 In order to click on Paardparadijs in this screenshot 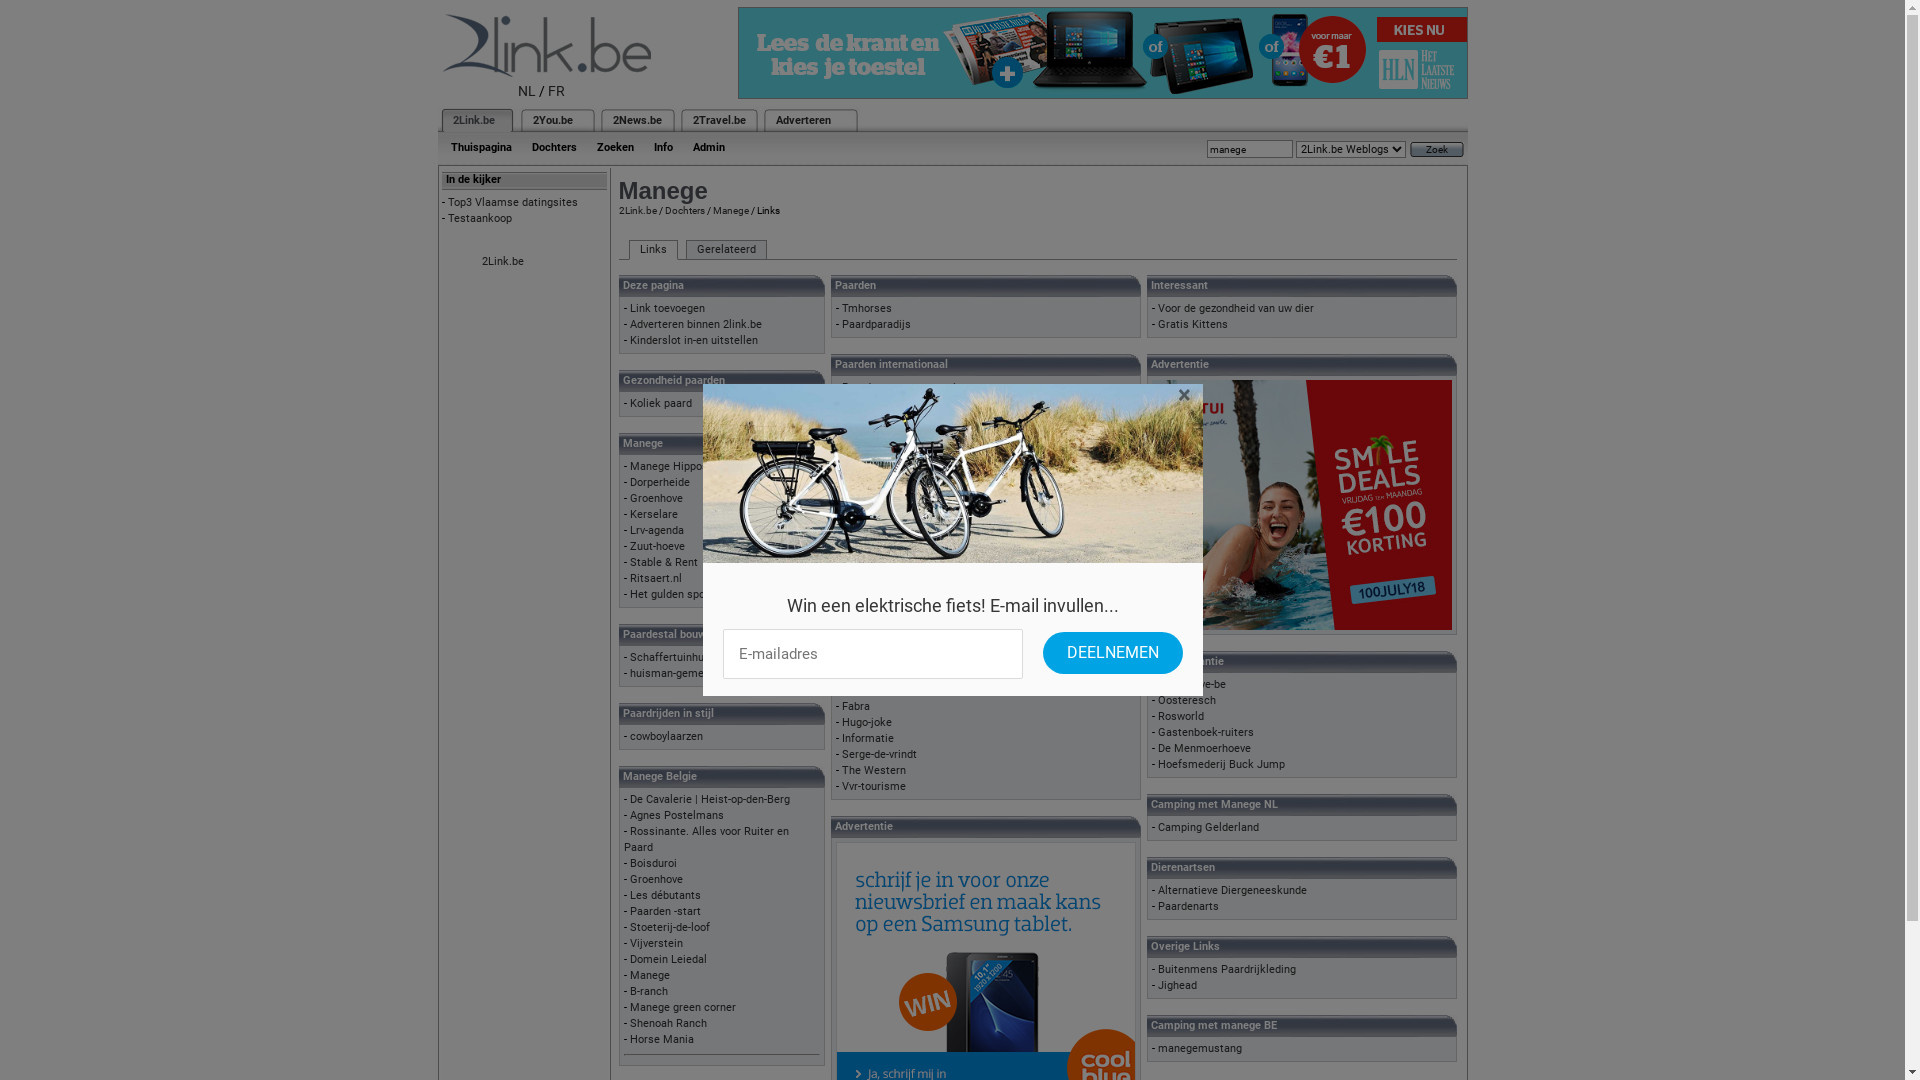, I will do `click(876, 324)`.